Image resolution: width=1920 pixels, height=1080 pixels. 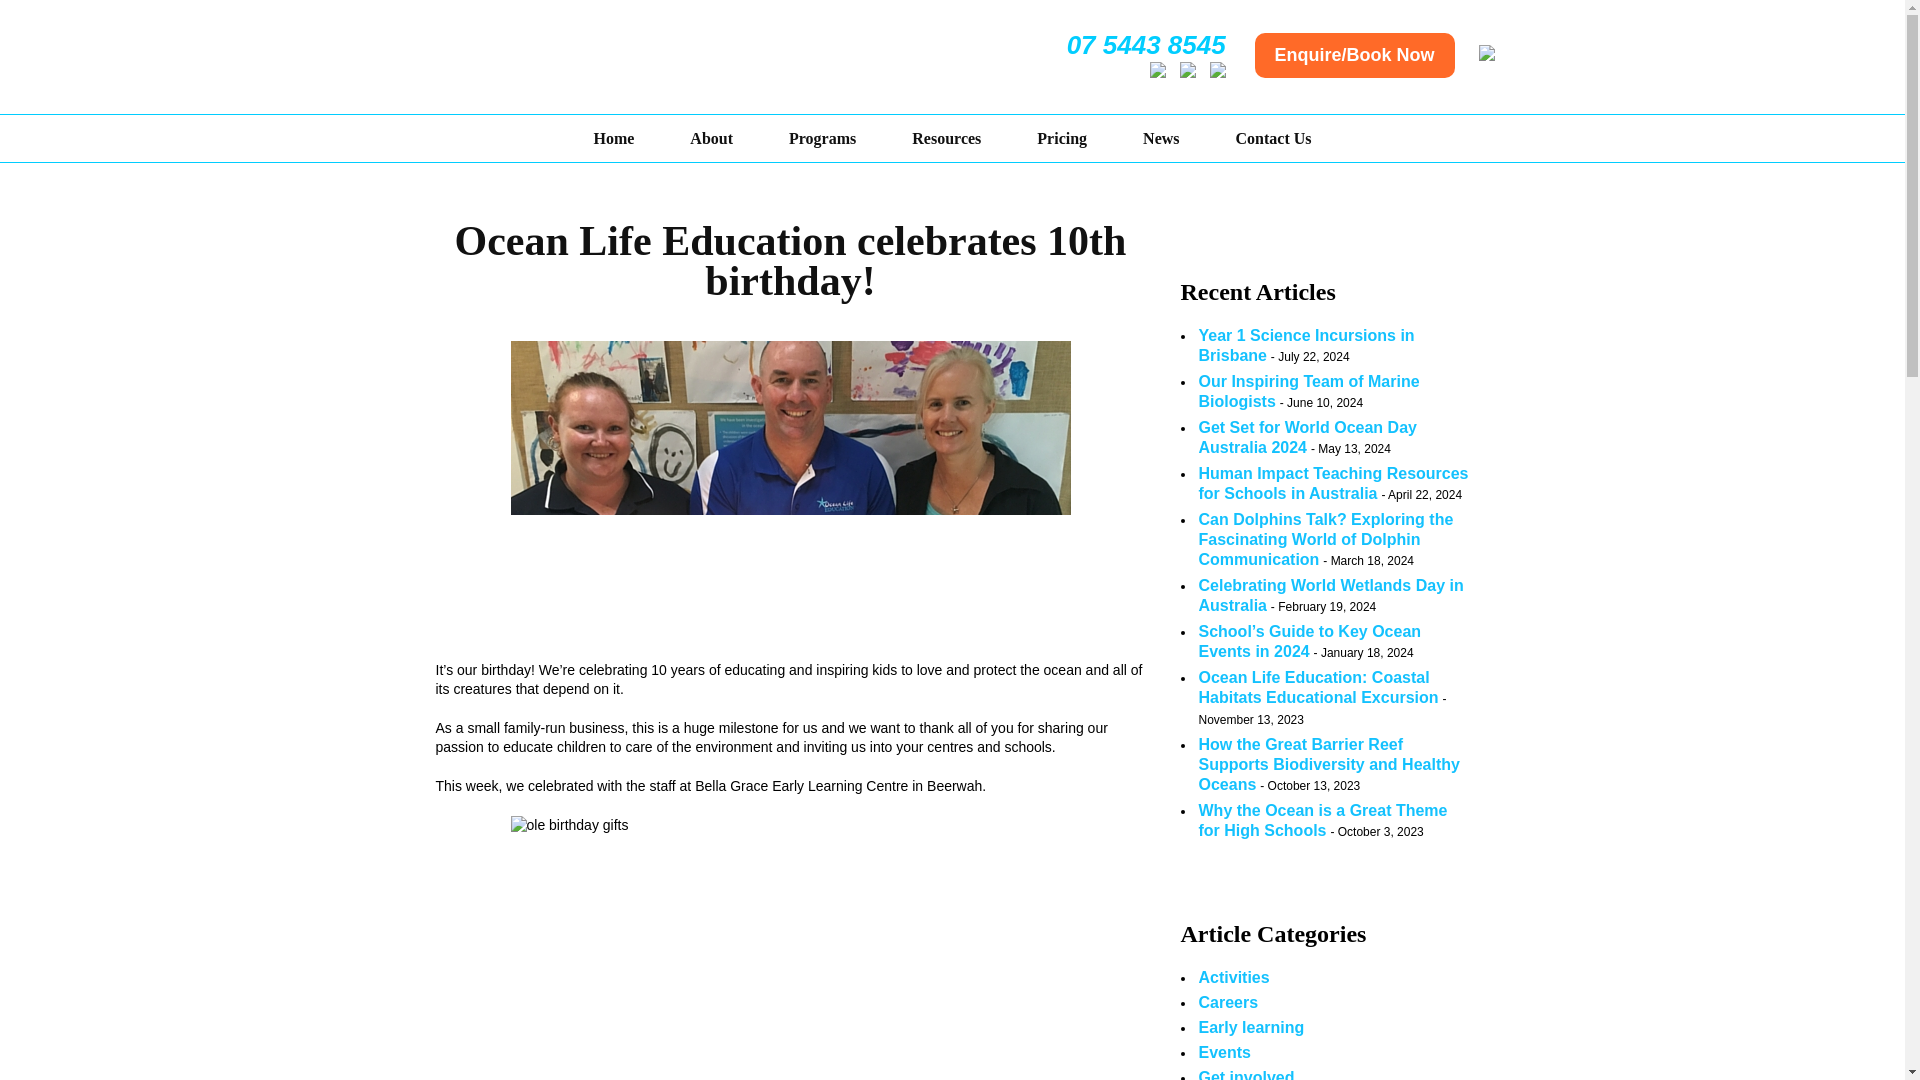 I want to click on Pricing, so click(x=1062, y=138).